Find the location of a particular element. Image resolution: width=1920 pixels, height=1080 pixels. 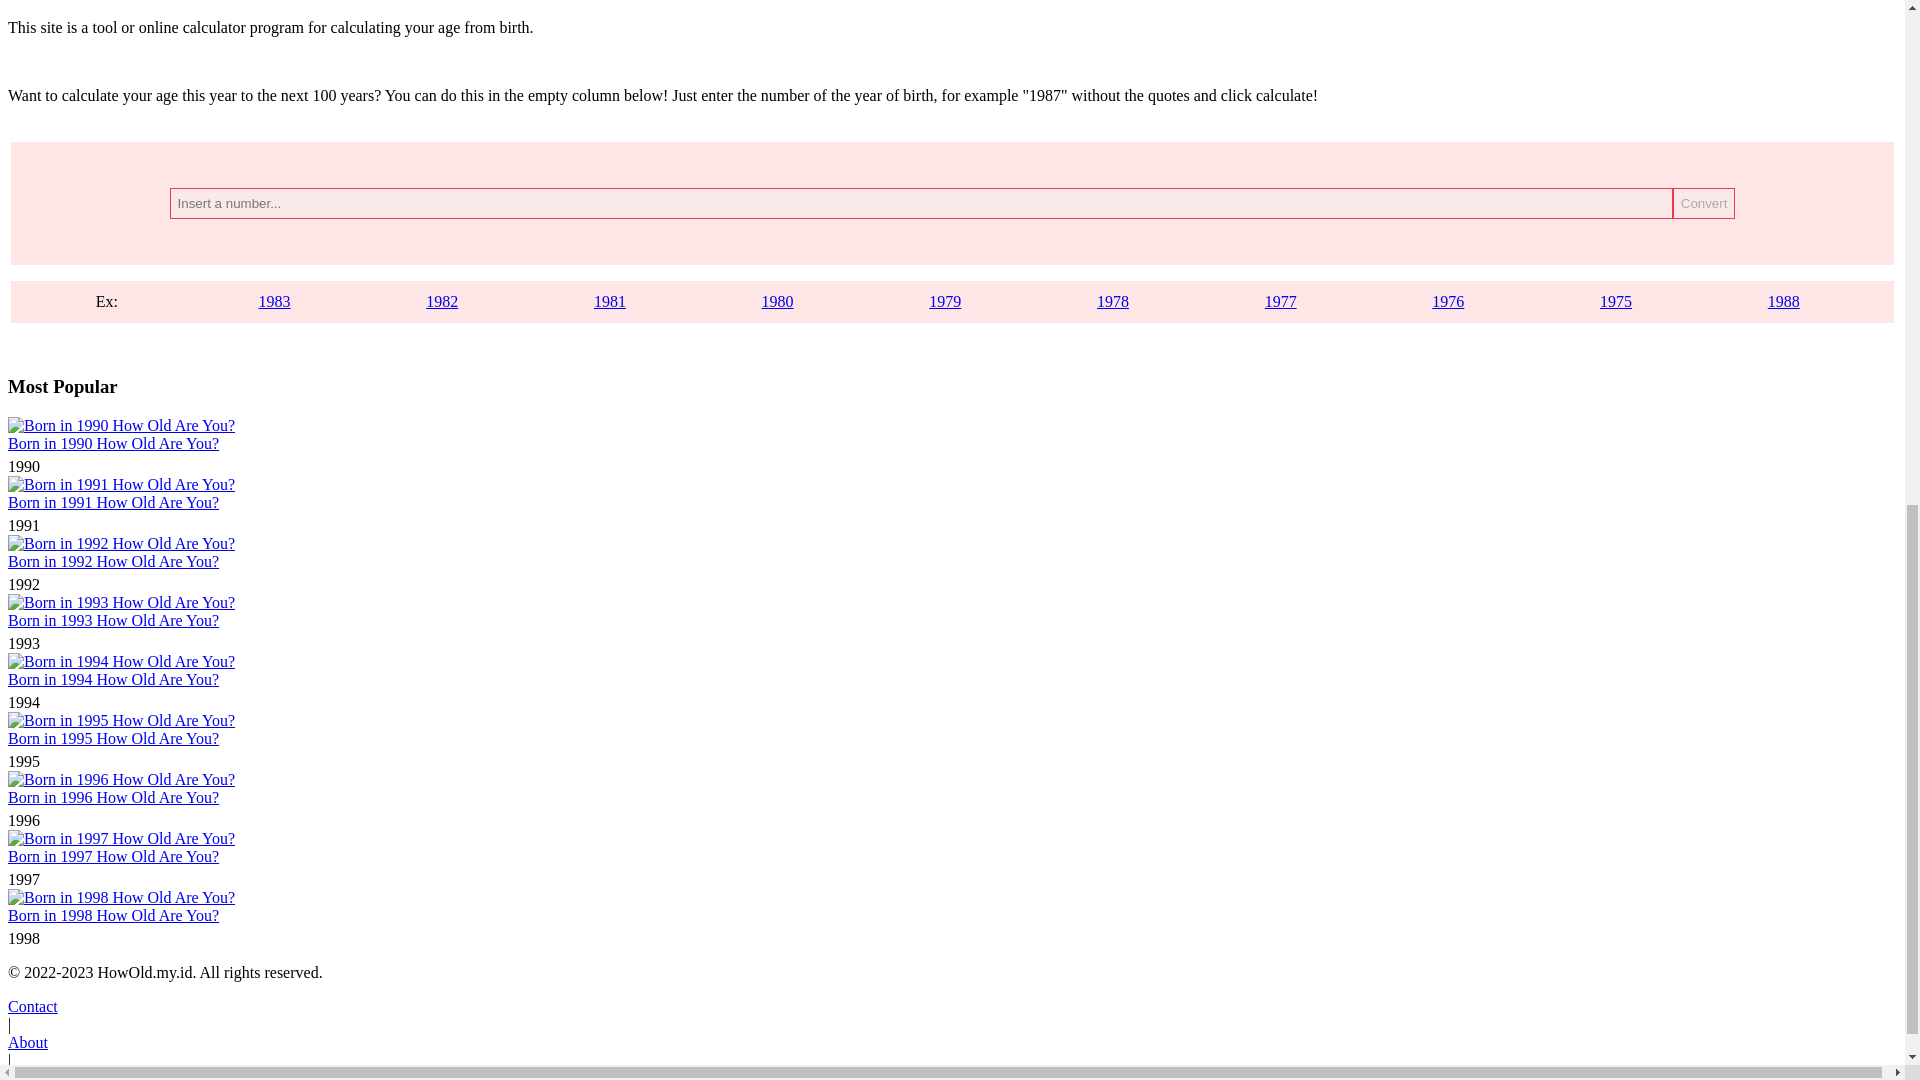

Born in 1991 How Old Are You? is located at coordinates (120, 484).